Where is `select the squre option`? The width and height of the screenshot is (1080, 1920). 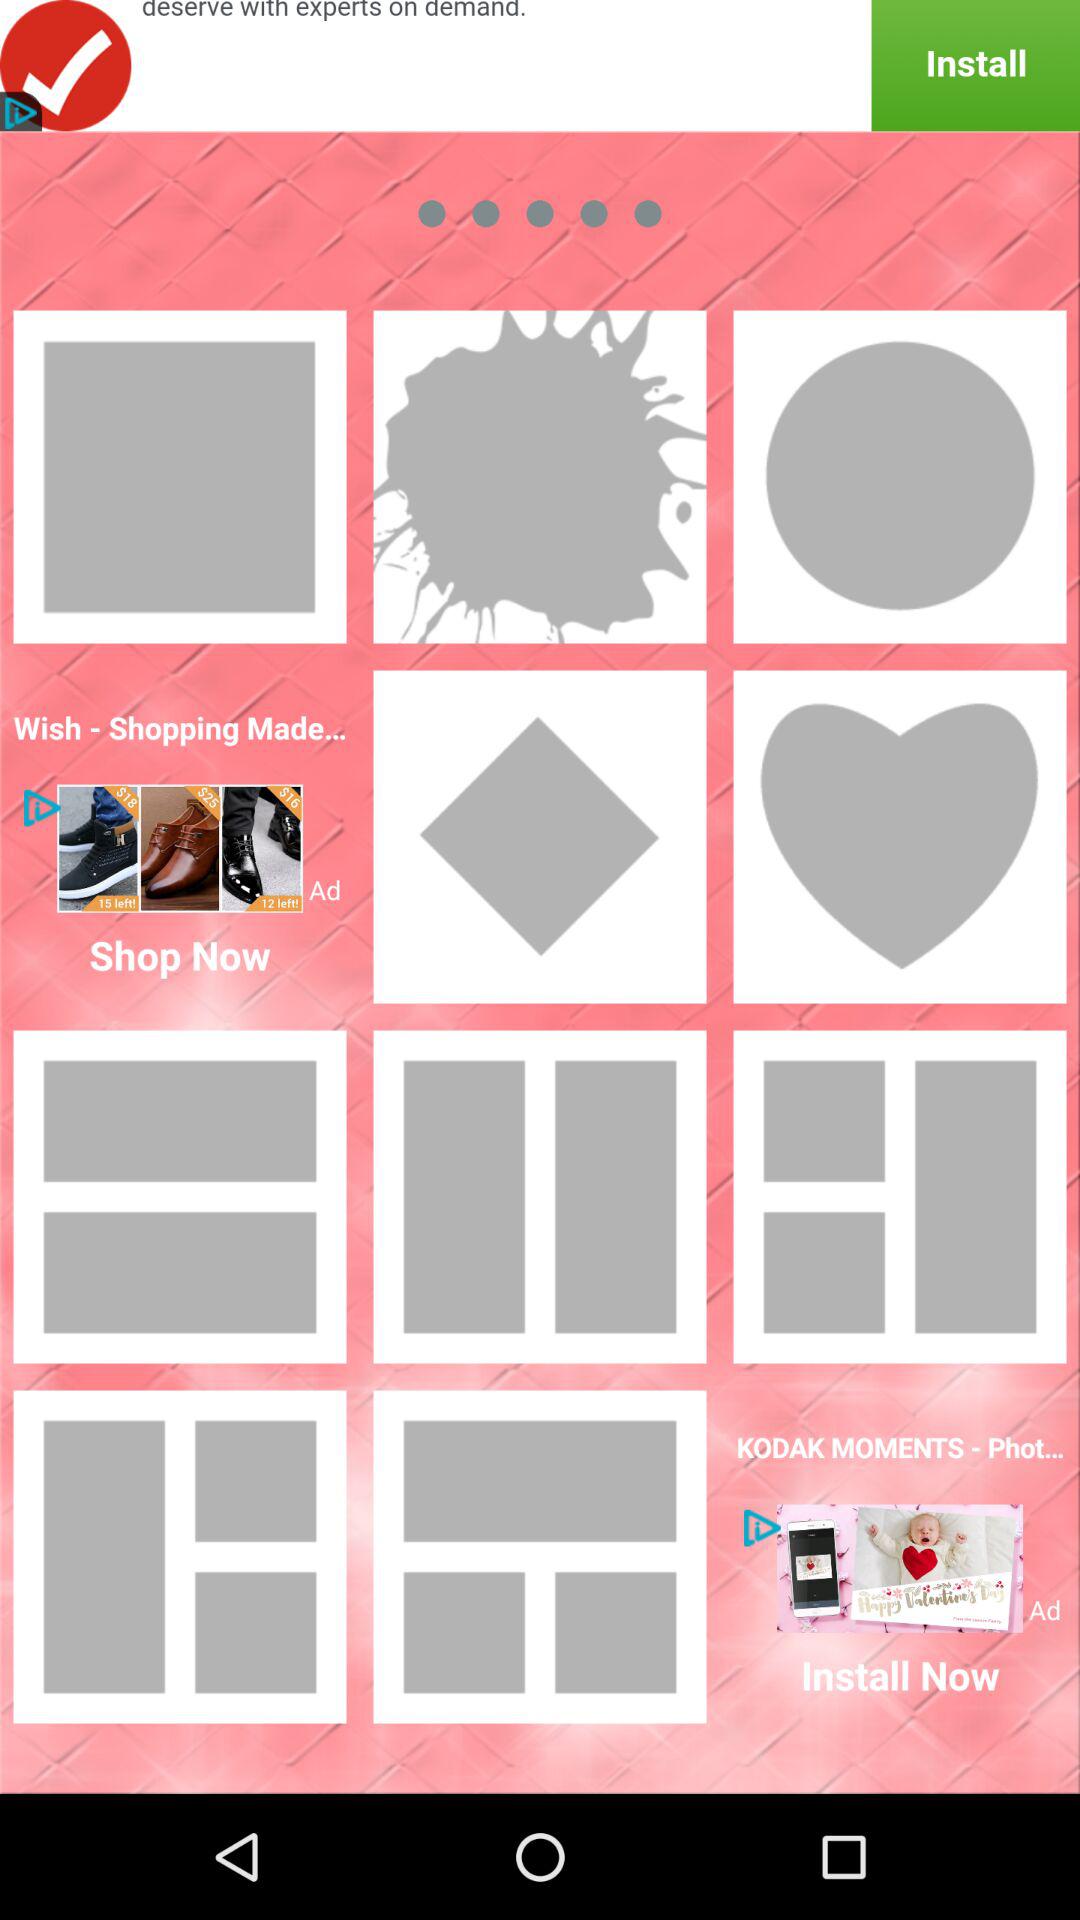
select the squre option is located at coordinates (180, 477).